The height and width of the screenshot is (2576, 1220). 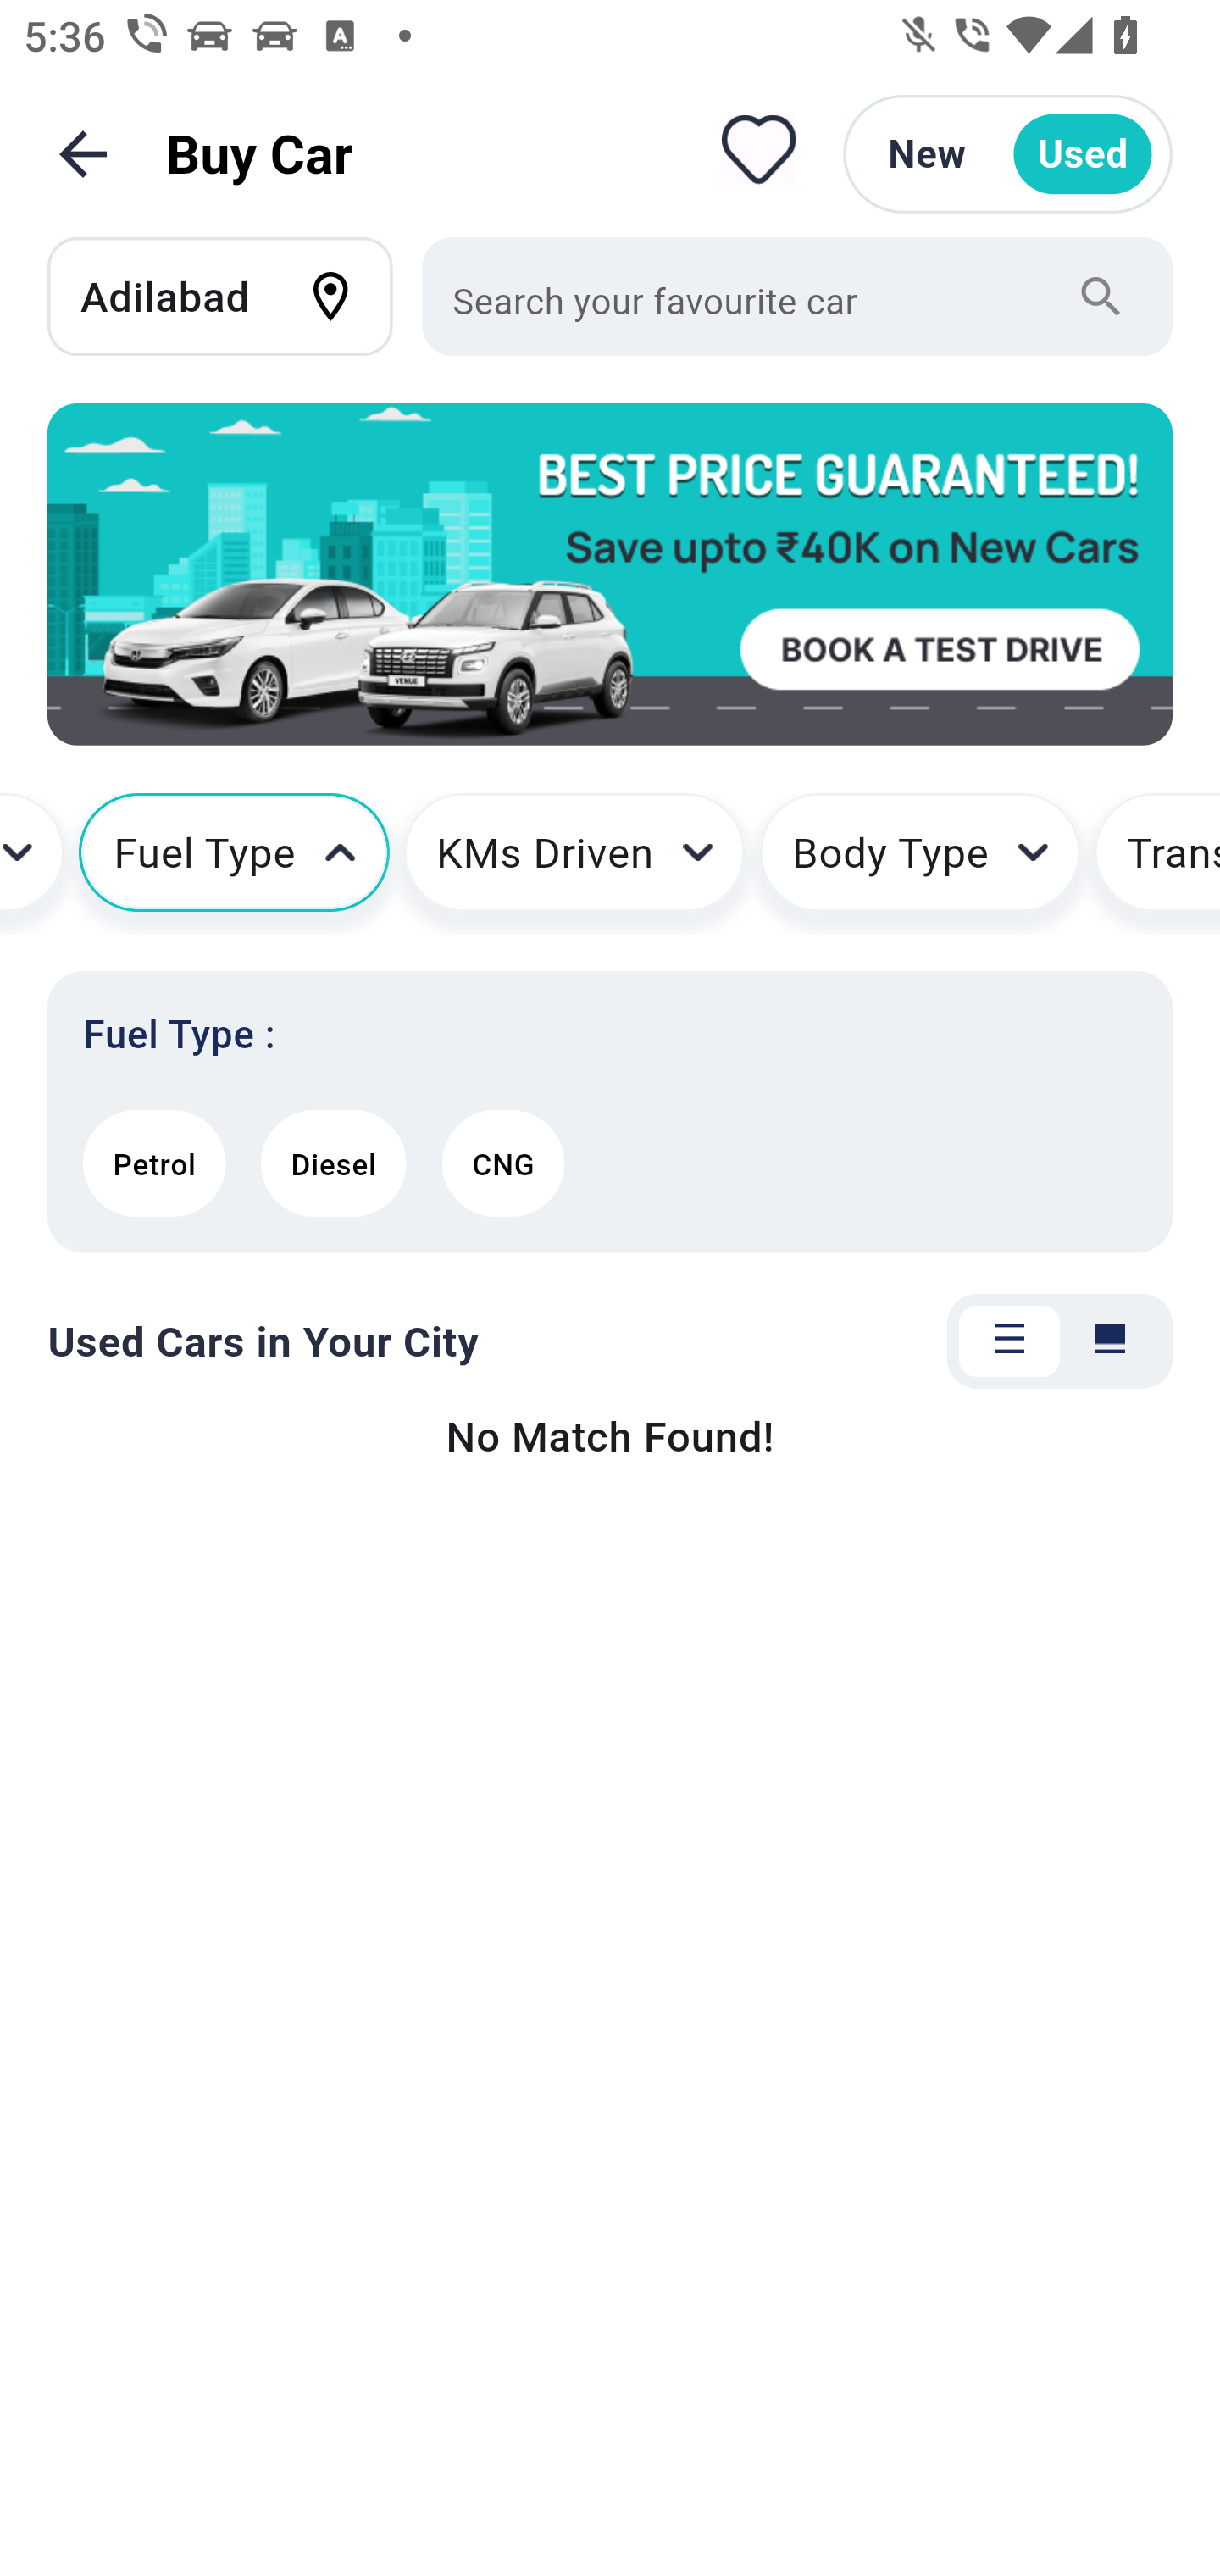 I want to click on Petrol, so click(x=154, y=1163).